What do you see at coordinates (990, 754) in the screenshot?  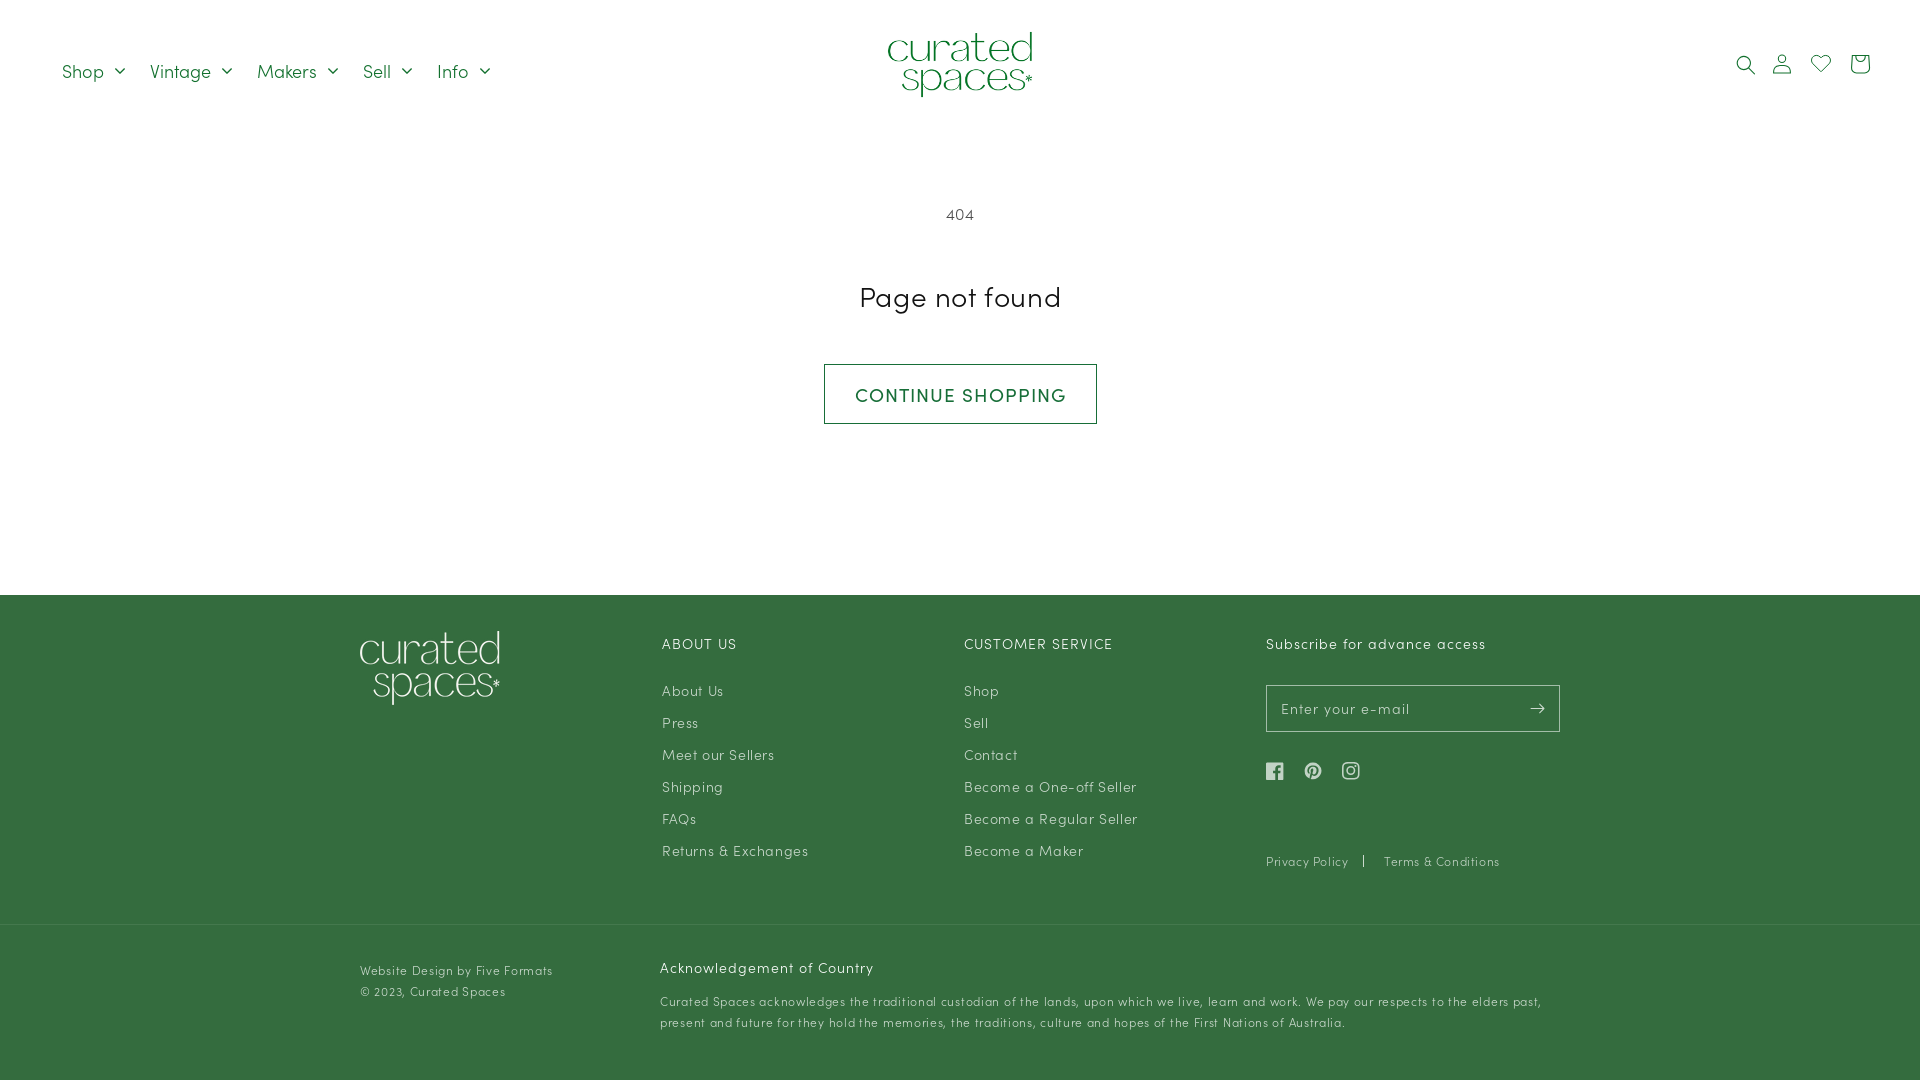 I see `Contact` at bounding box center [990, 754].